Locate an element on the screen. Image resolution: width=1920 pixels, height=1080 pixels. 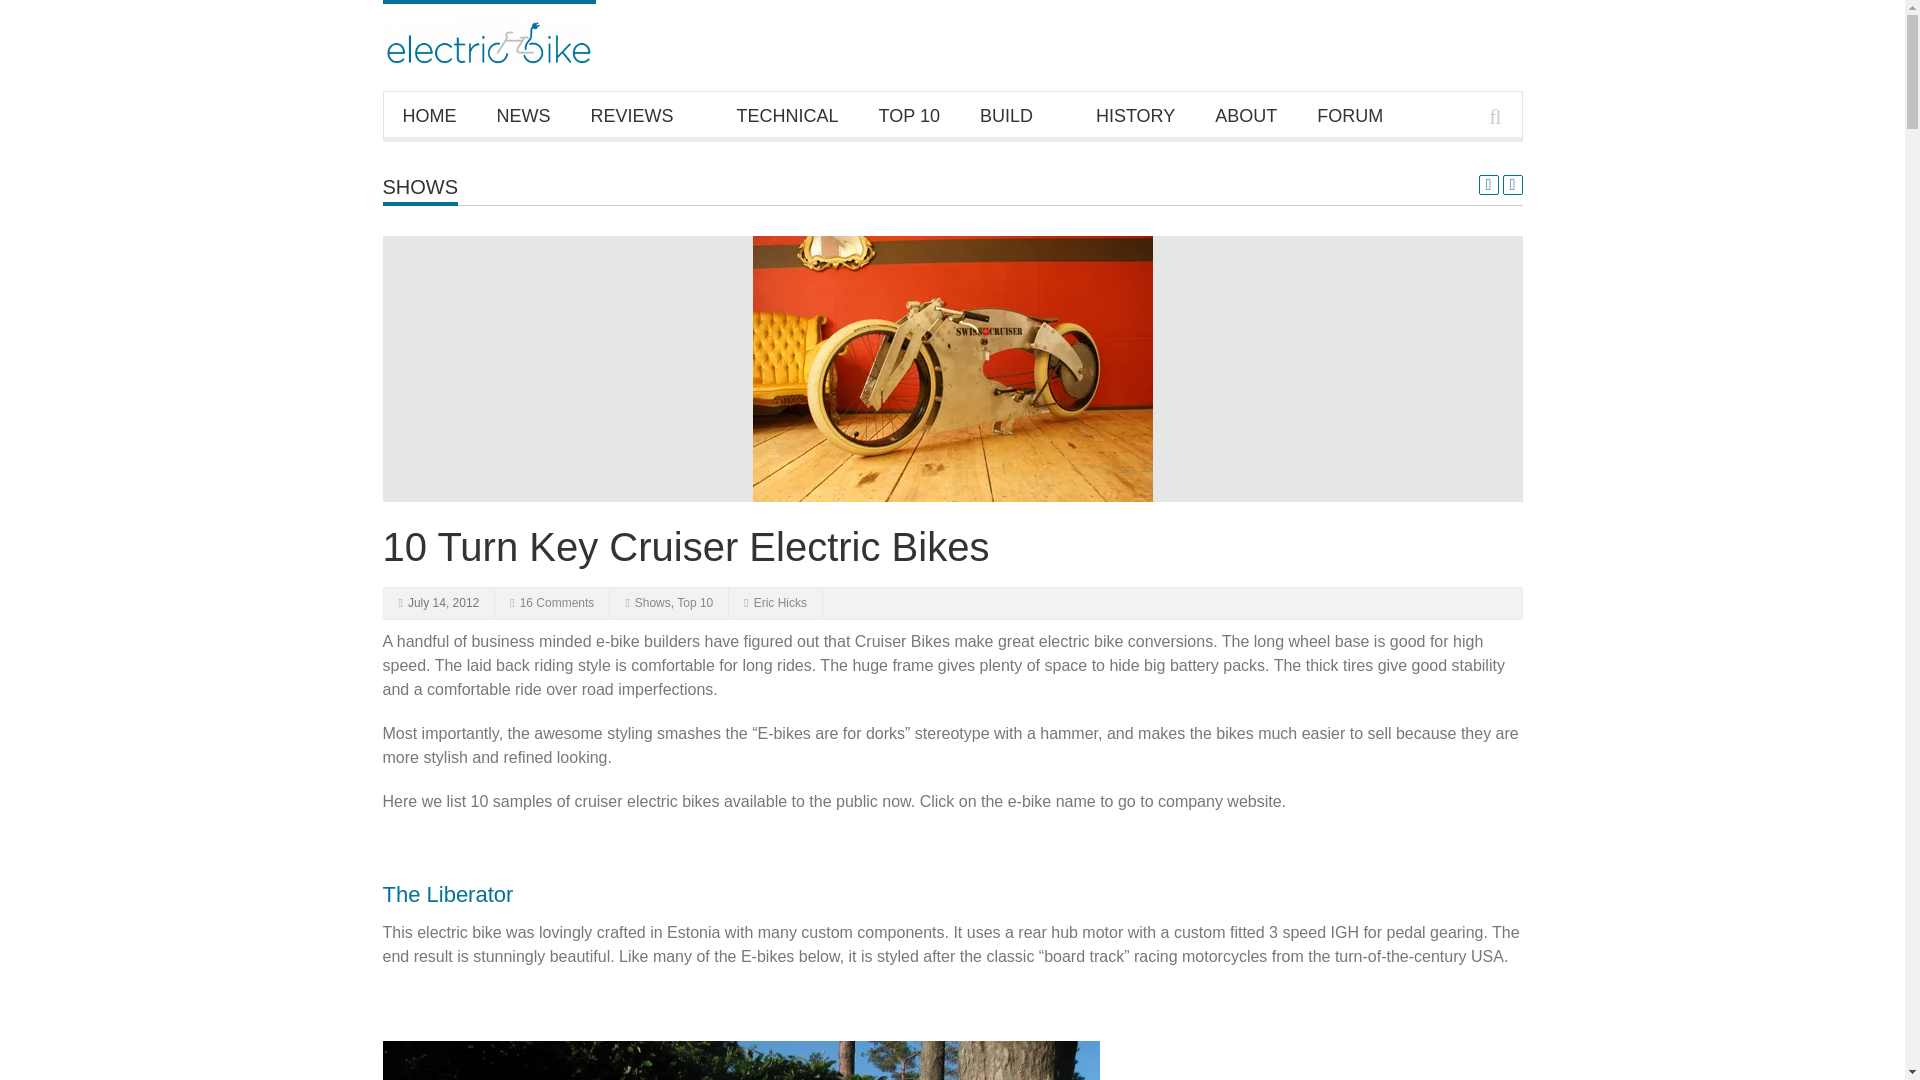
Shows is located at coordinates (652, 603).